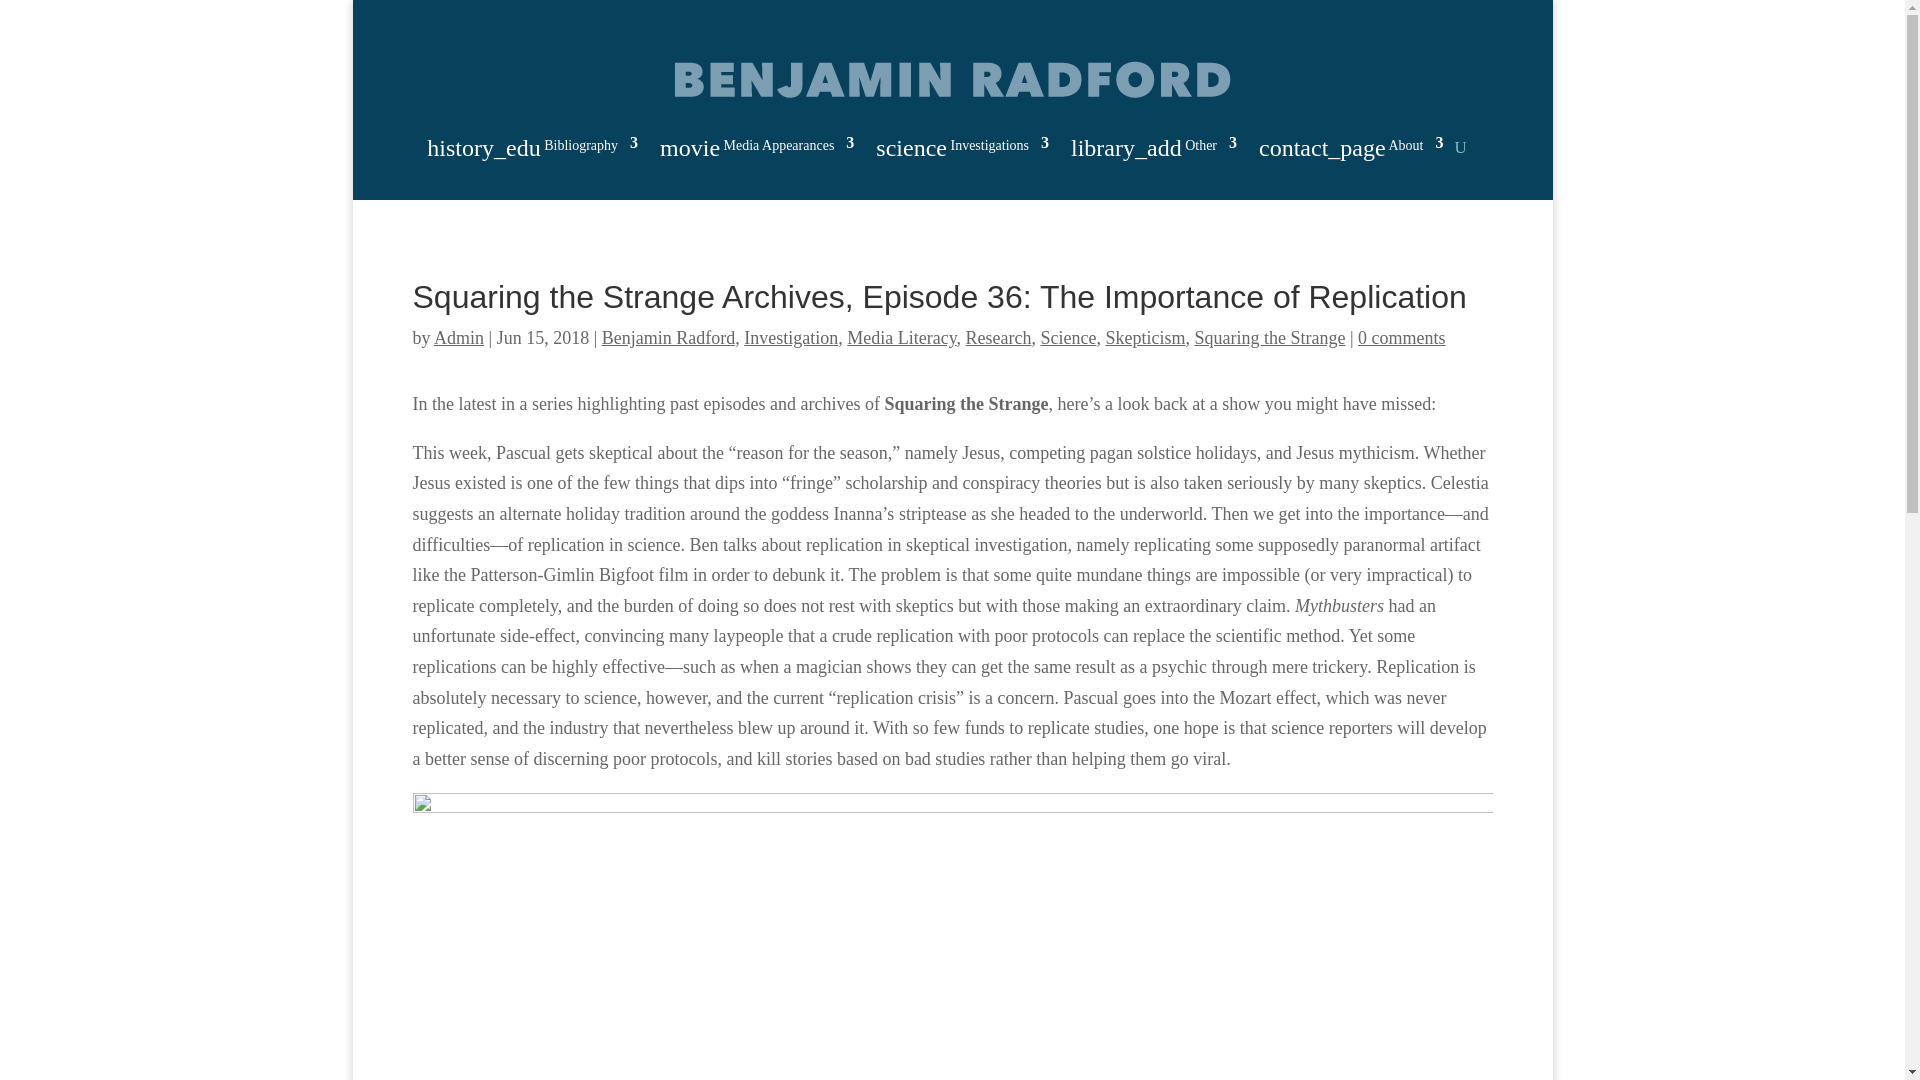 The width and height of the screenshot is (1920, 1080). Describe the element at coordinates (757, 152) in the screenshot. I see `movie Media Appearances` at that location.